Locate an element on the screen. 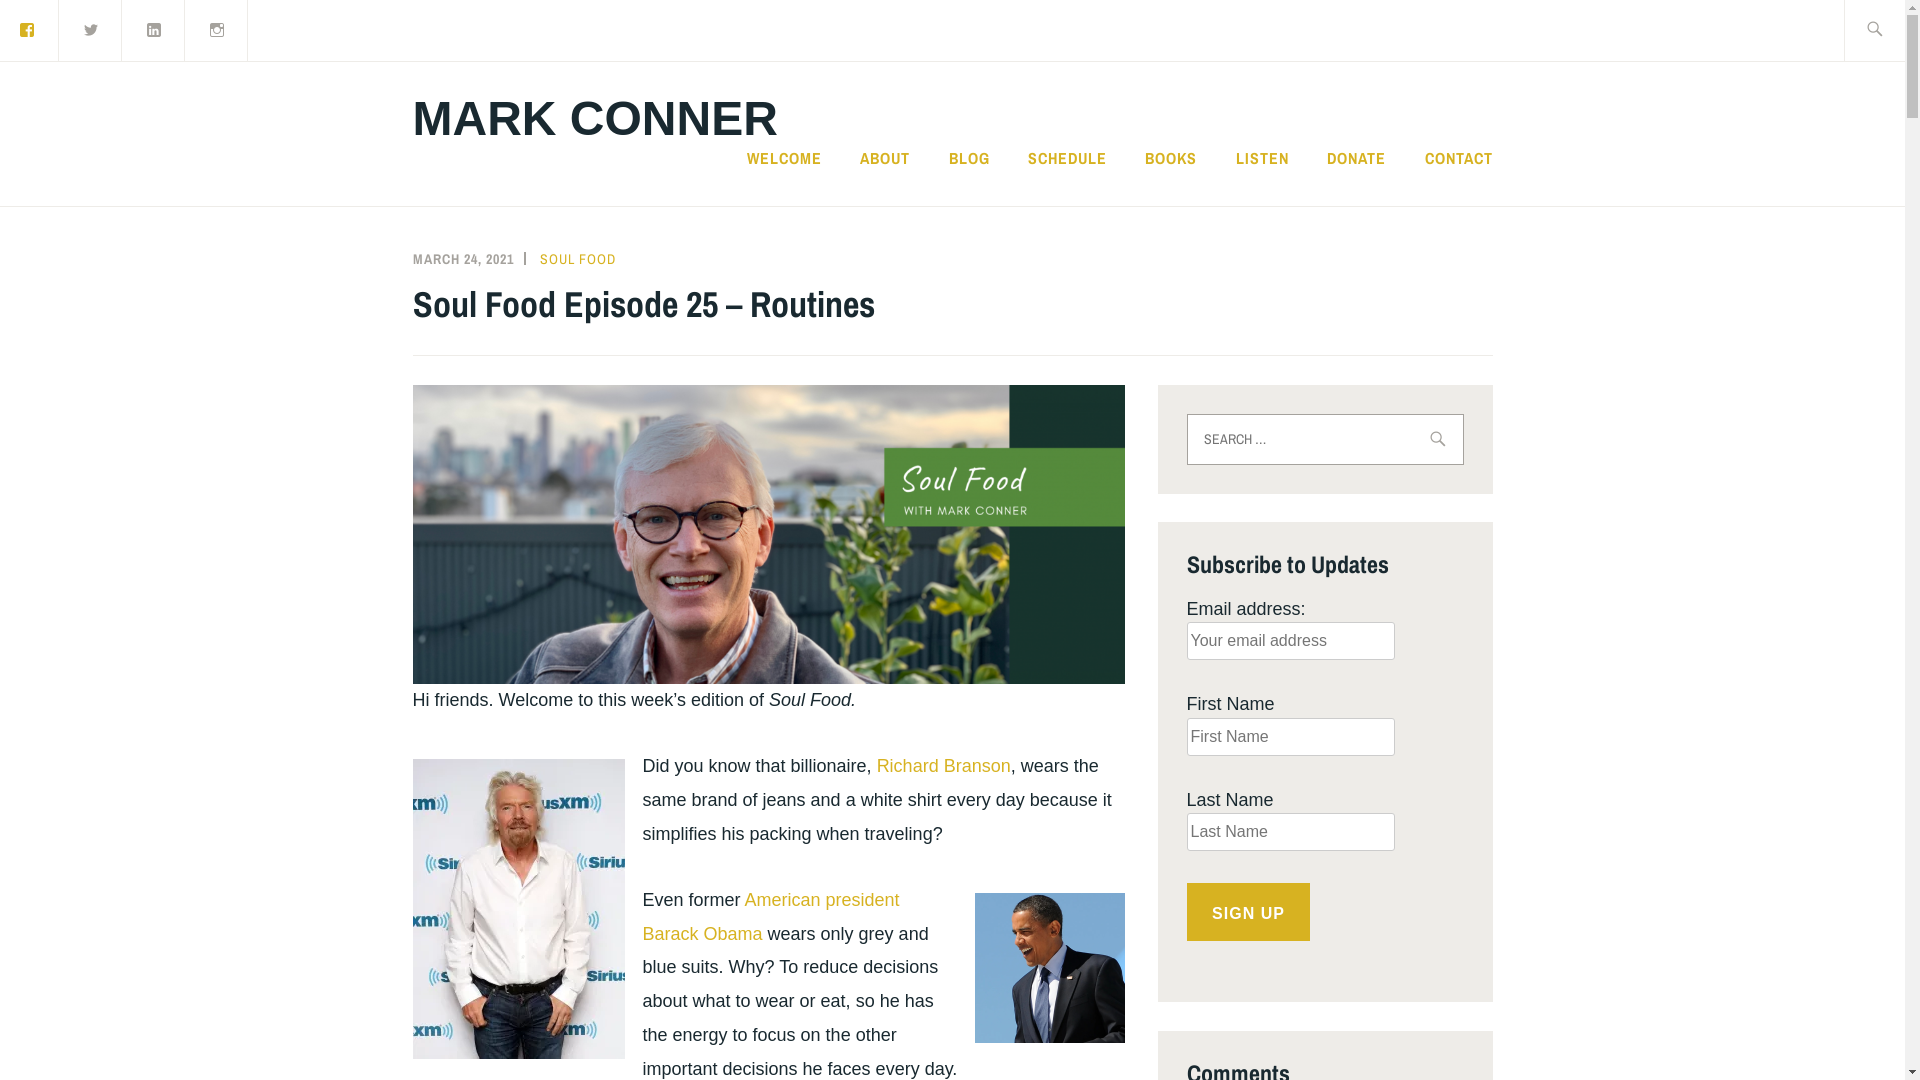 Image resolution: width=1920 pixels, height=1080 pixels. Sign up is located at coordinates (1248, 912).